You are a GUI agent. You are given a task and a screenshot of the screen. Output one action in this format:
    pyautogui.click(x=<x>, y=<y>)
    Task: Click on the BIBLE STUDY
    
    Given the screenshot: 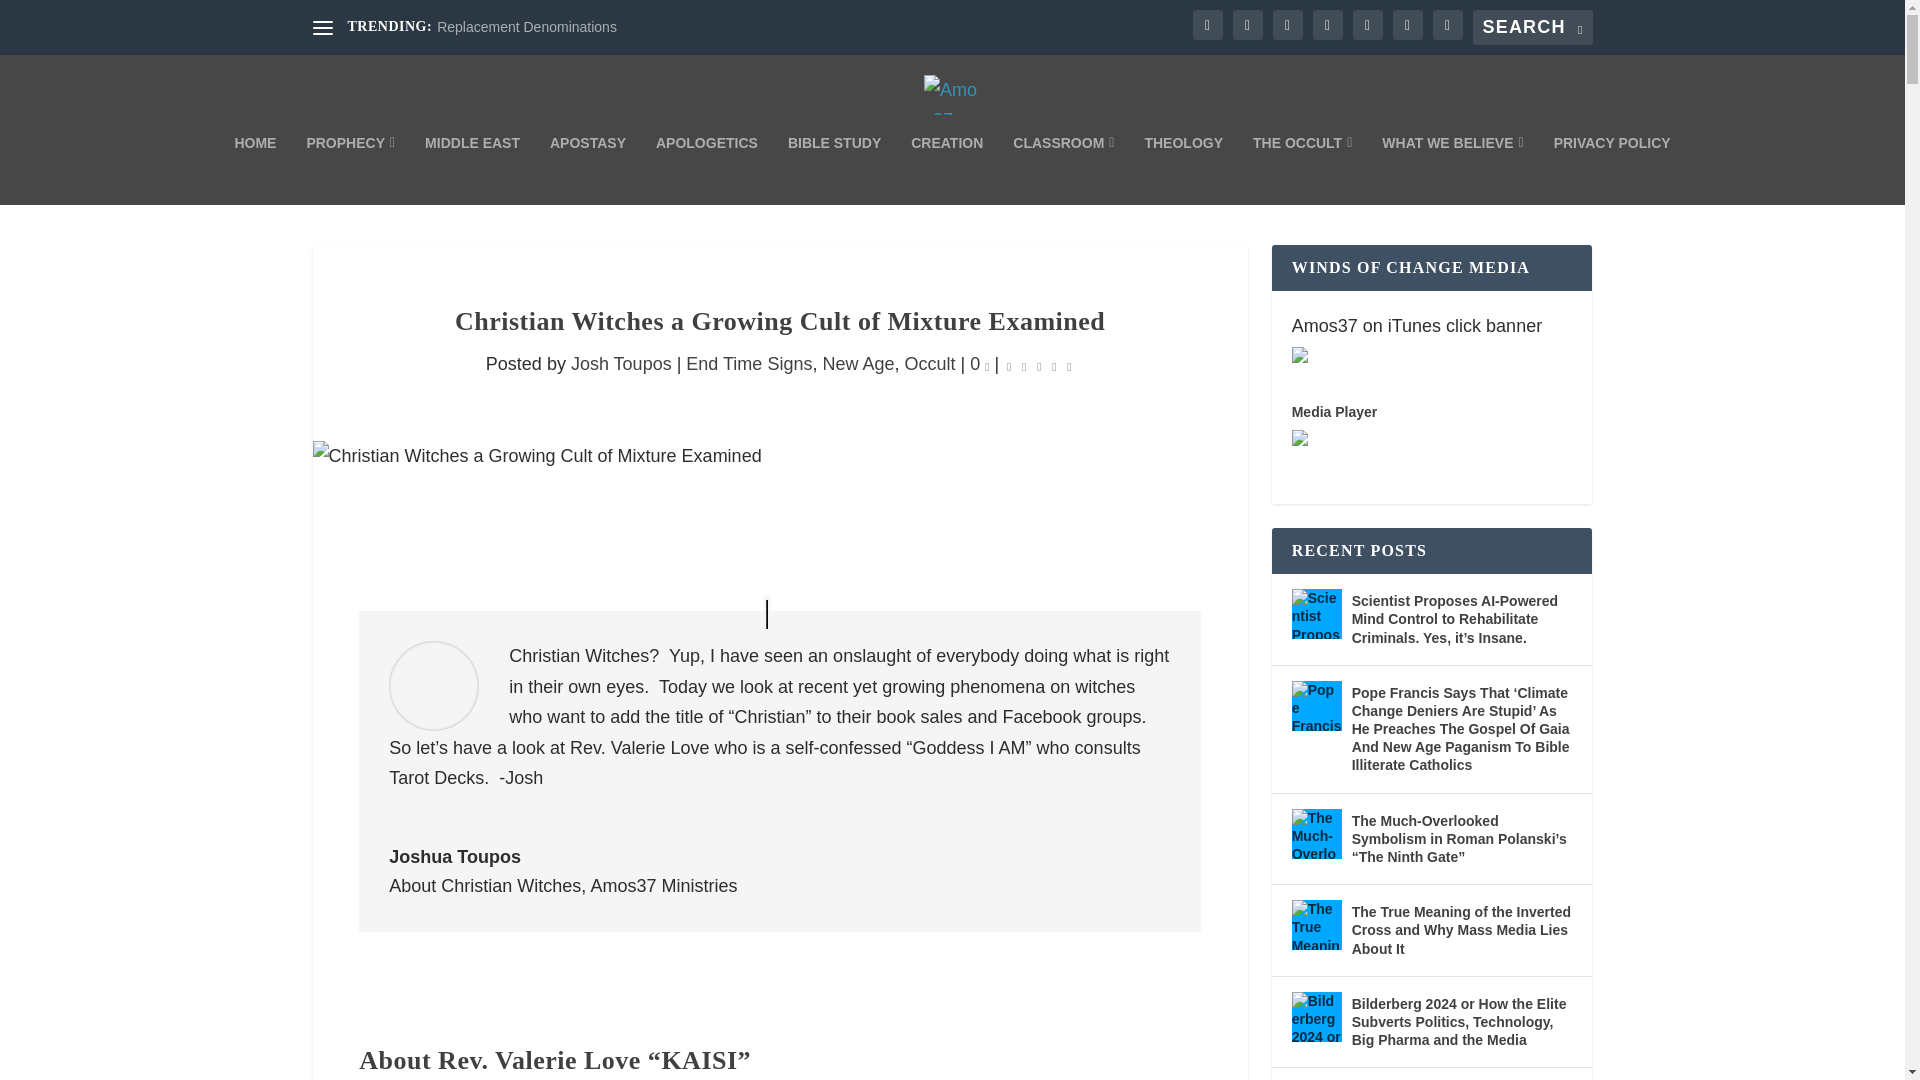 What is the action you would take?
    pyautogui.click(x=834, y=170)
    